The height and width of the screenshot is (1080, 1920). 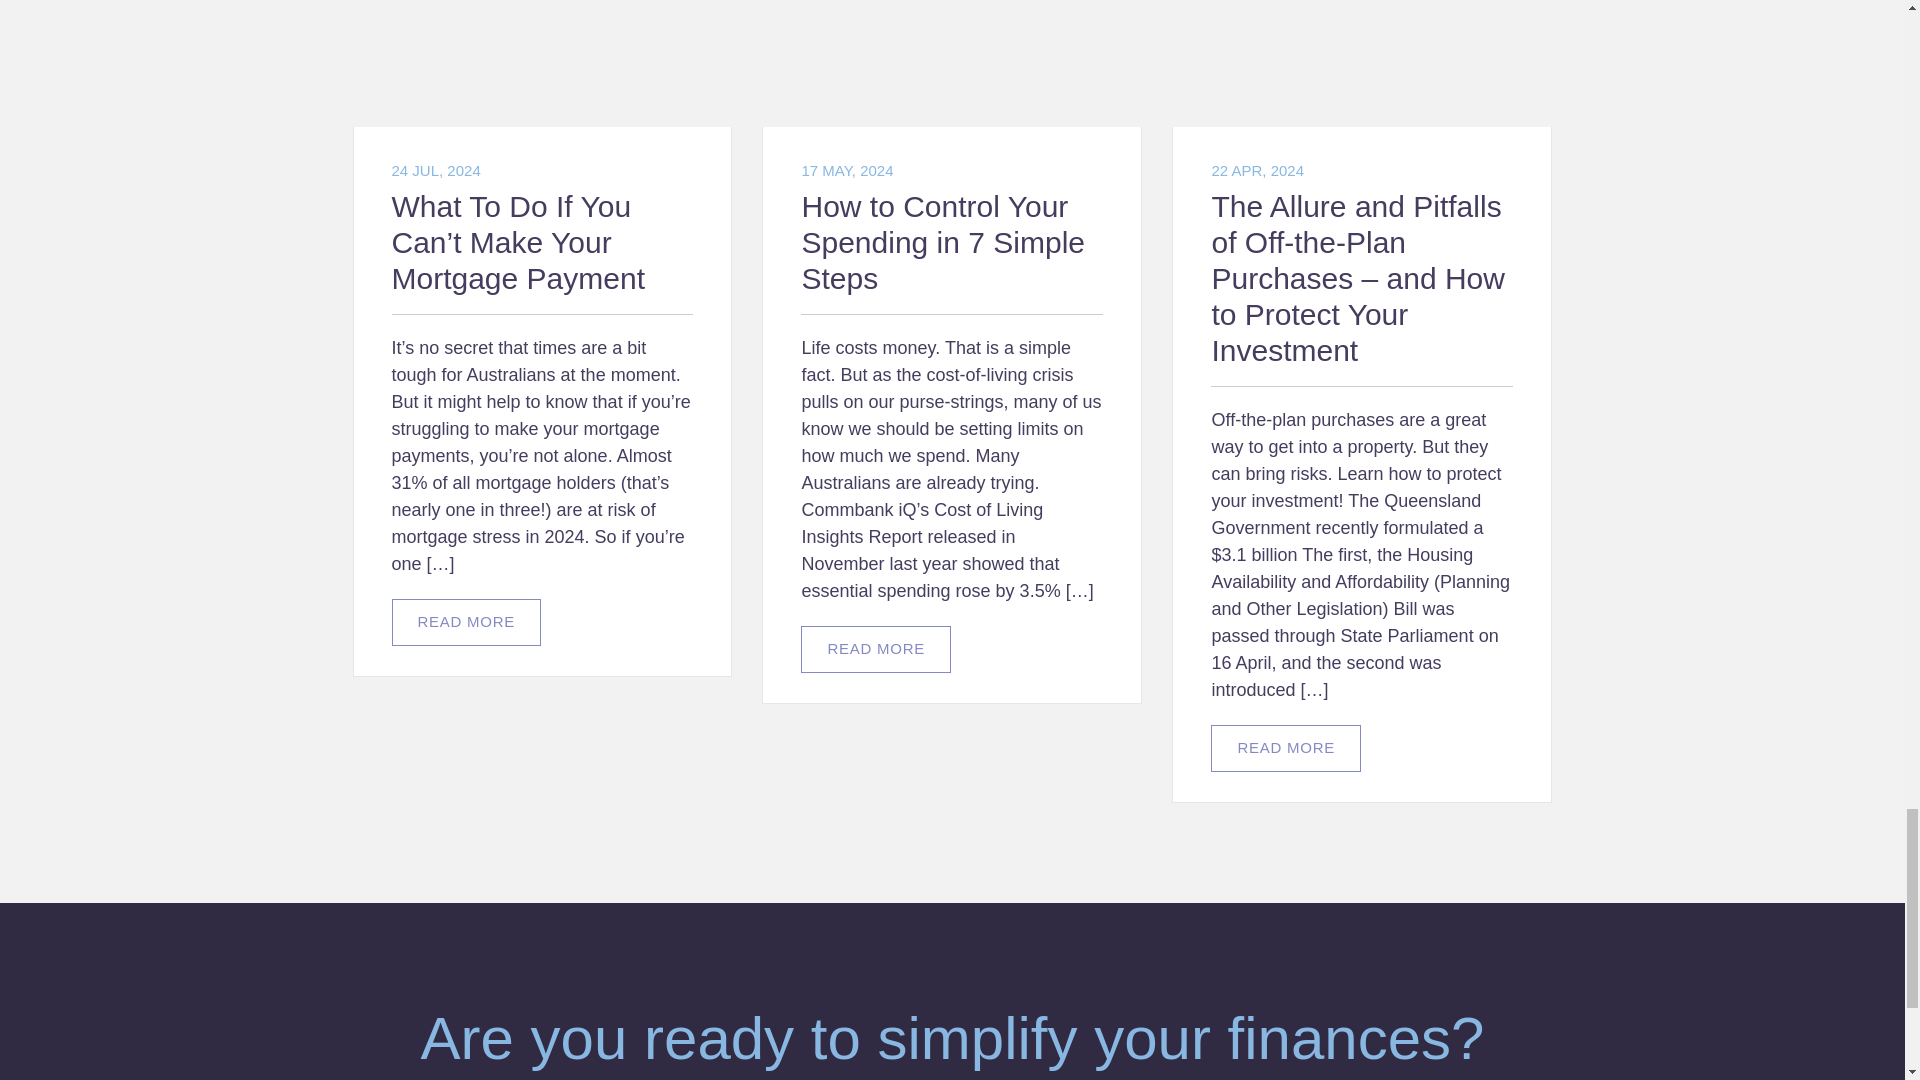 I want to click on READ MORE, so click(x=875, y=649).